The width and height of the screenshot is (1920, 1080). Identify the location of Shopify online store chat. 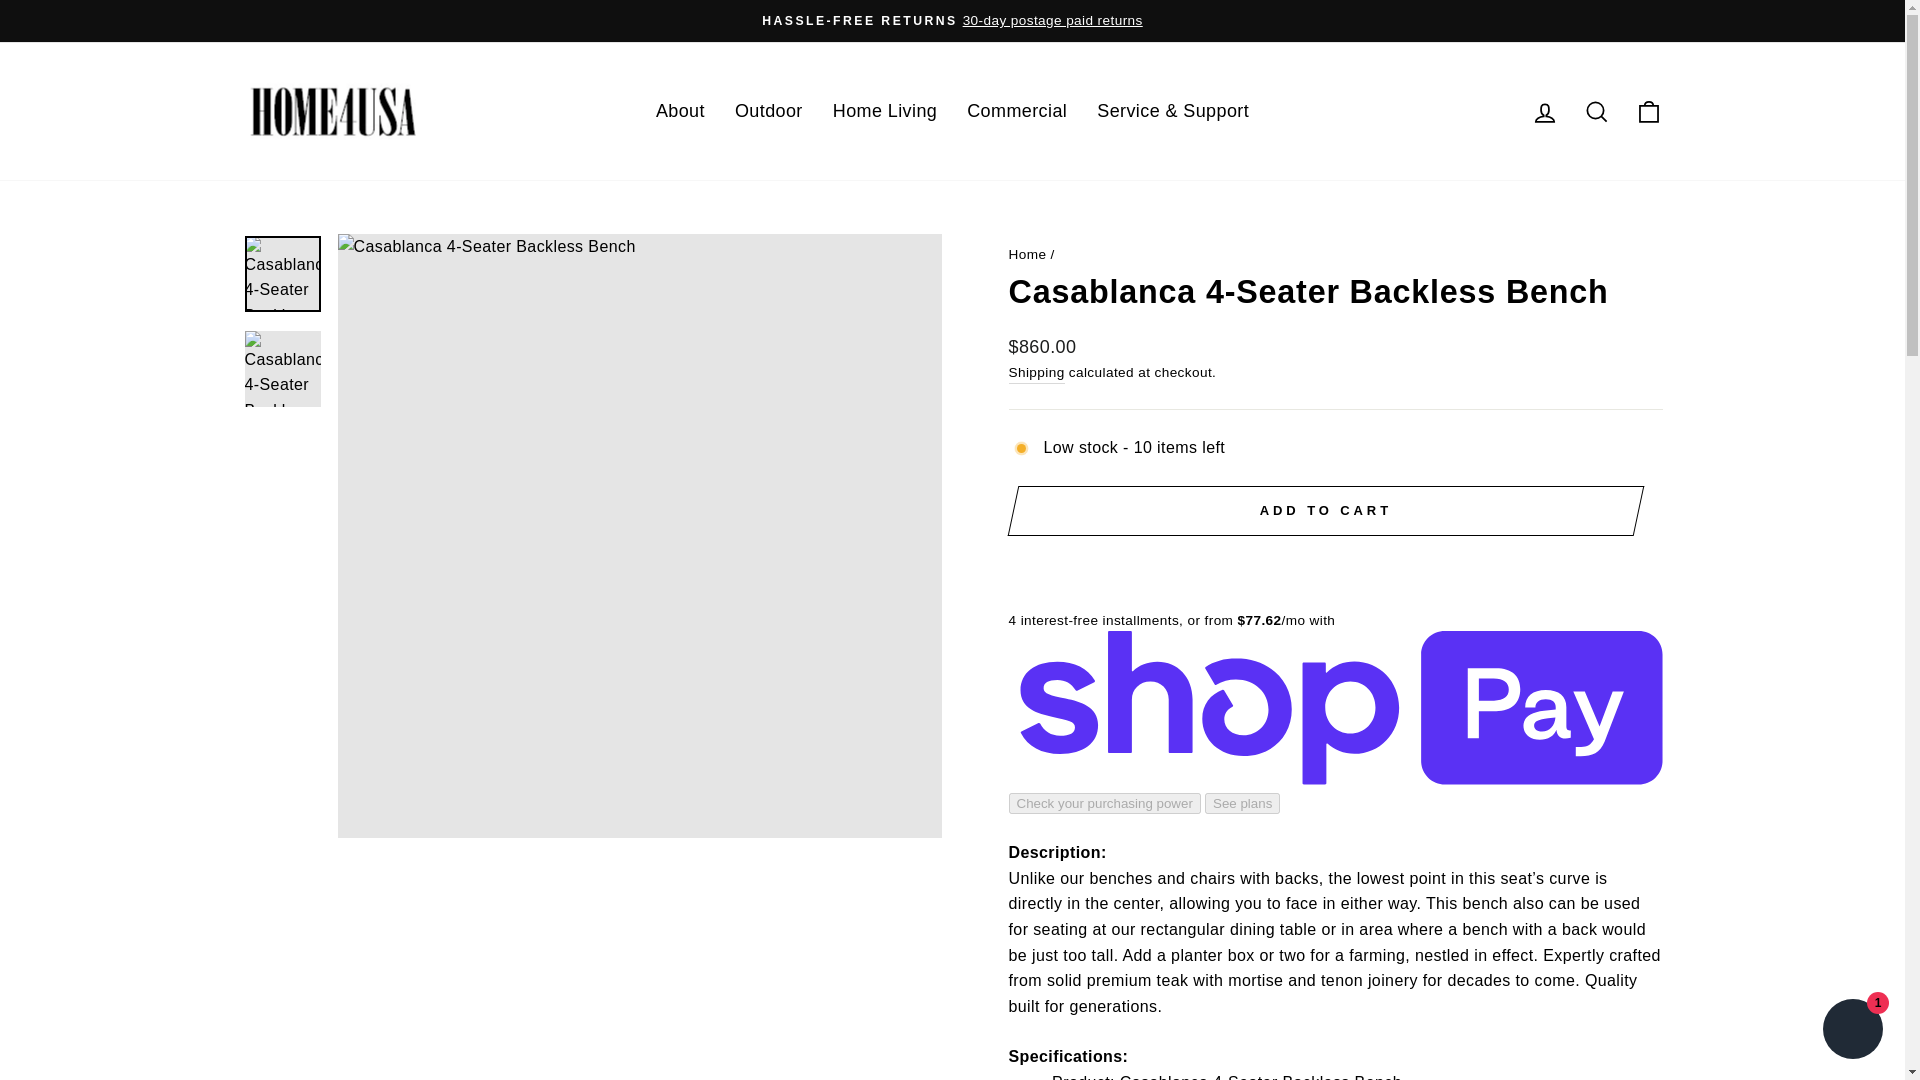
(1852, 1031).